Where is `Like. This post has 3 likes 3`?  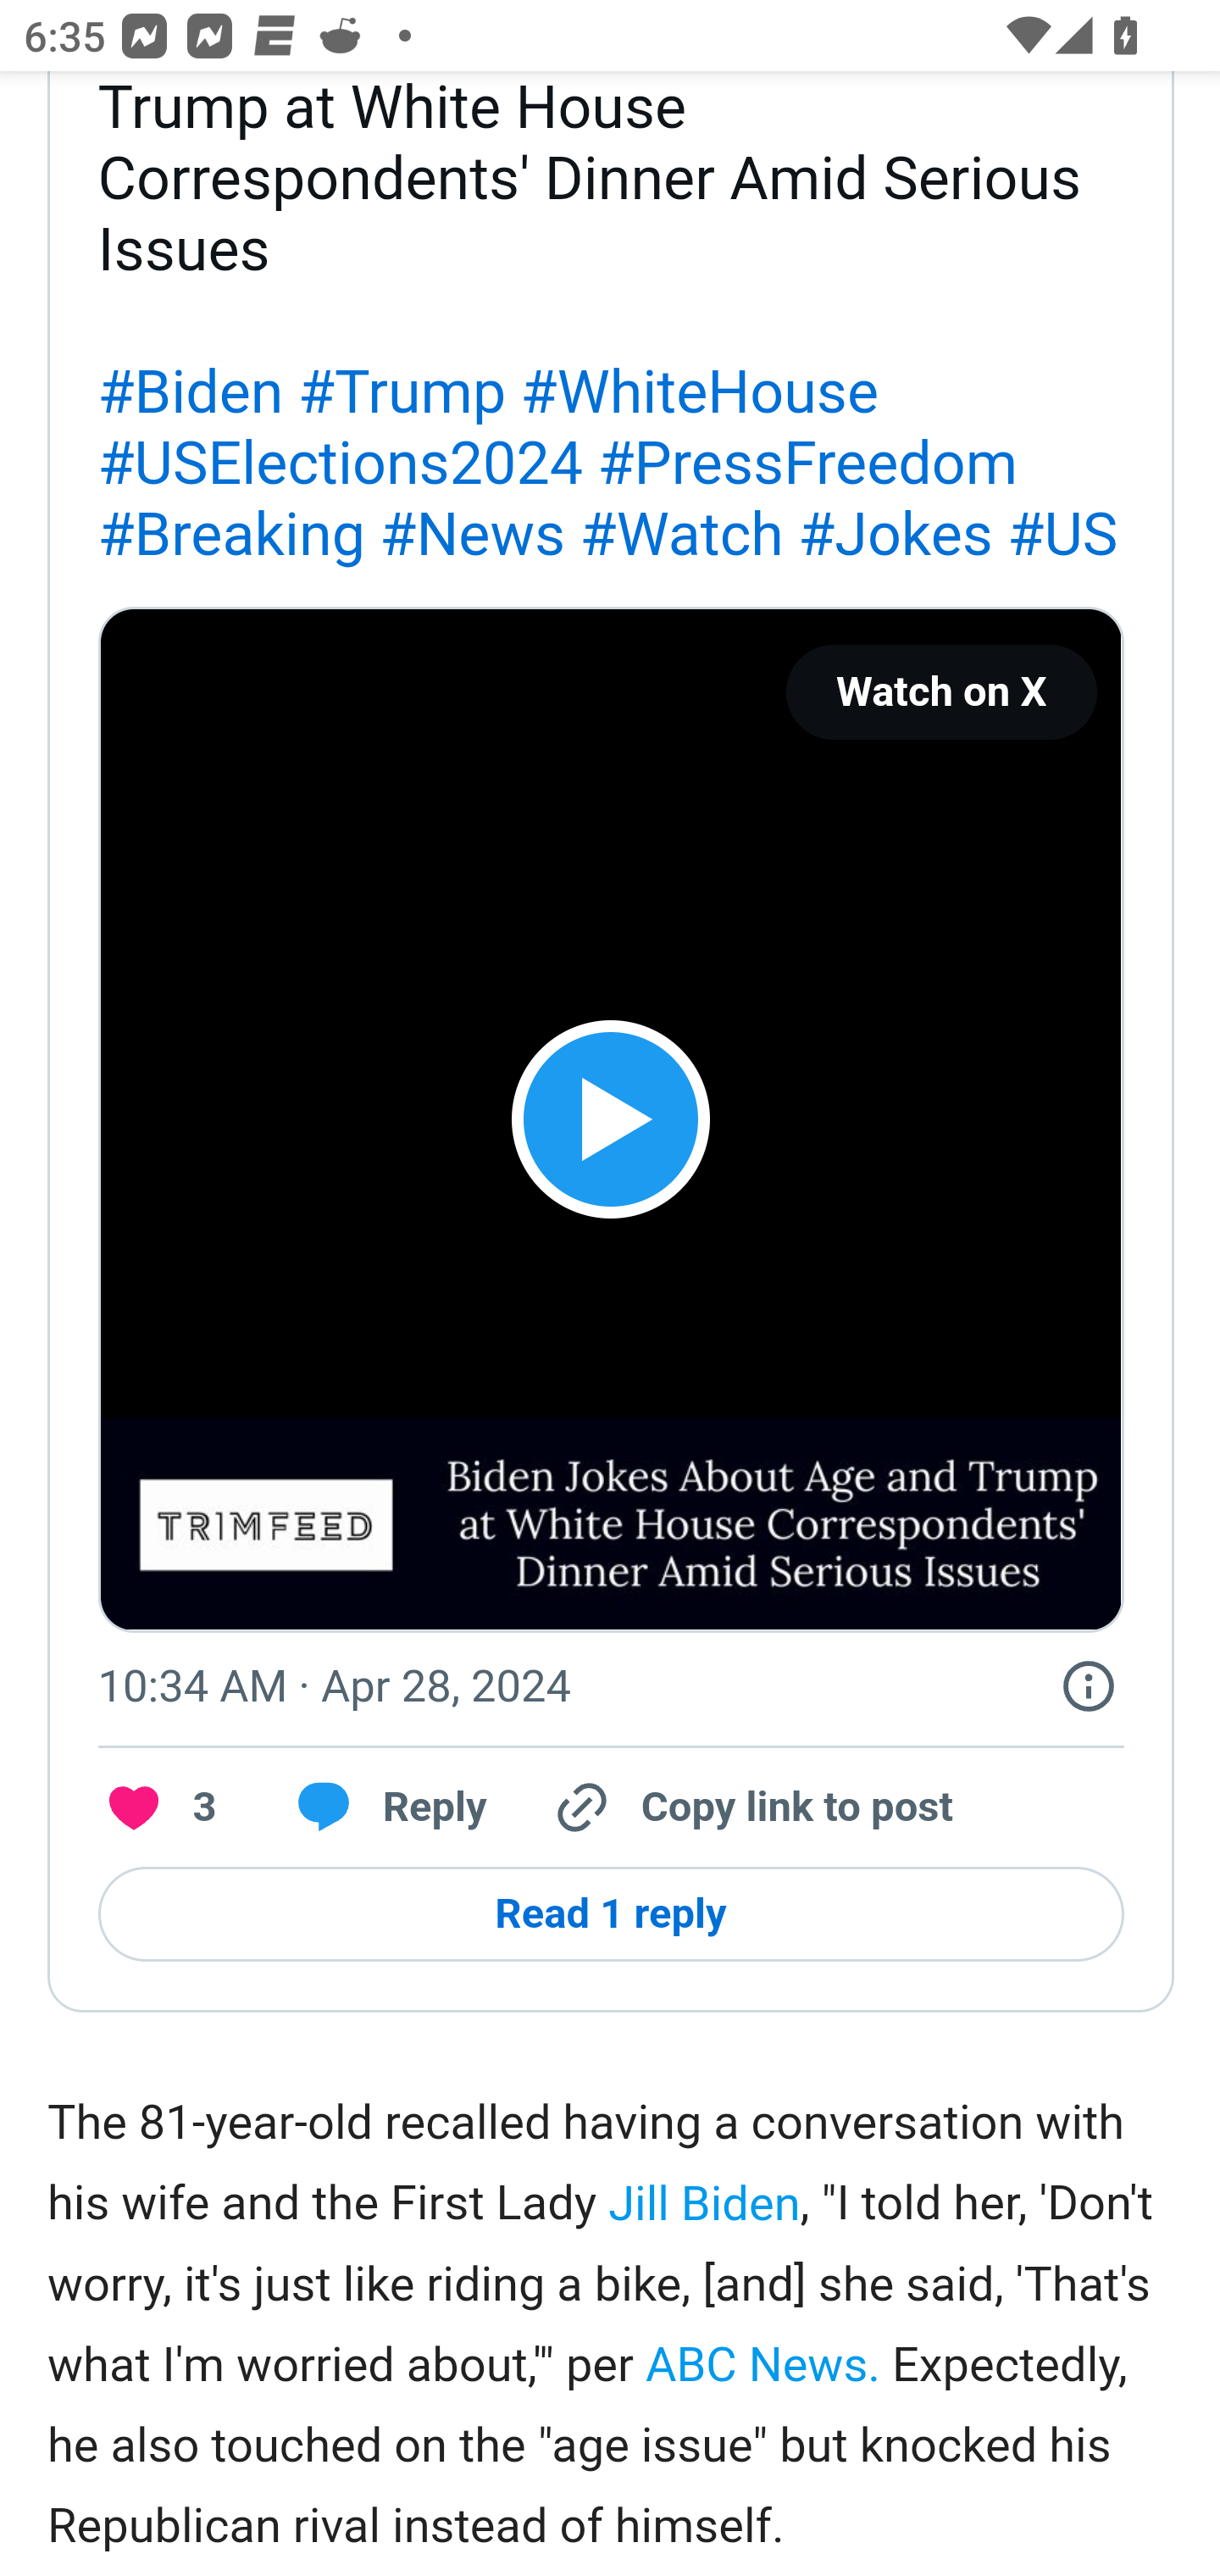 Like. This post has 3 likes 3 is located at coordinates (158, 1808).